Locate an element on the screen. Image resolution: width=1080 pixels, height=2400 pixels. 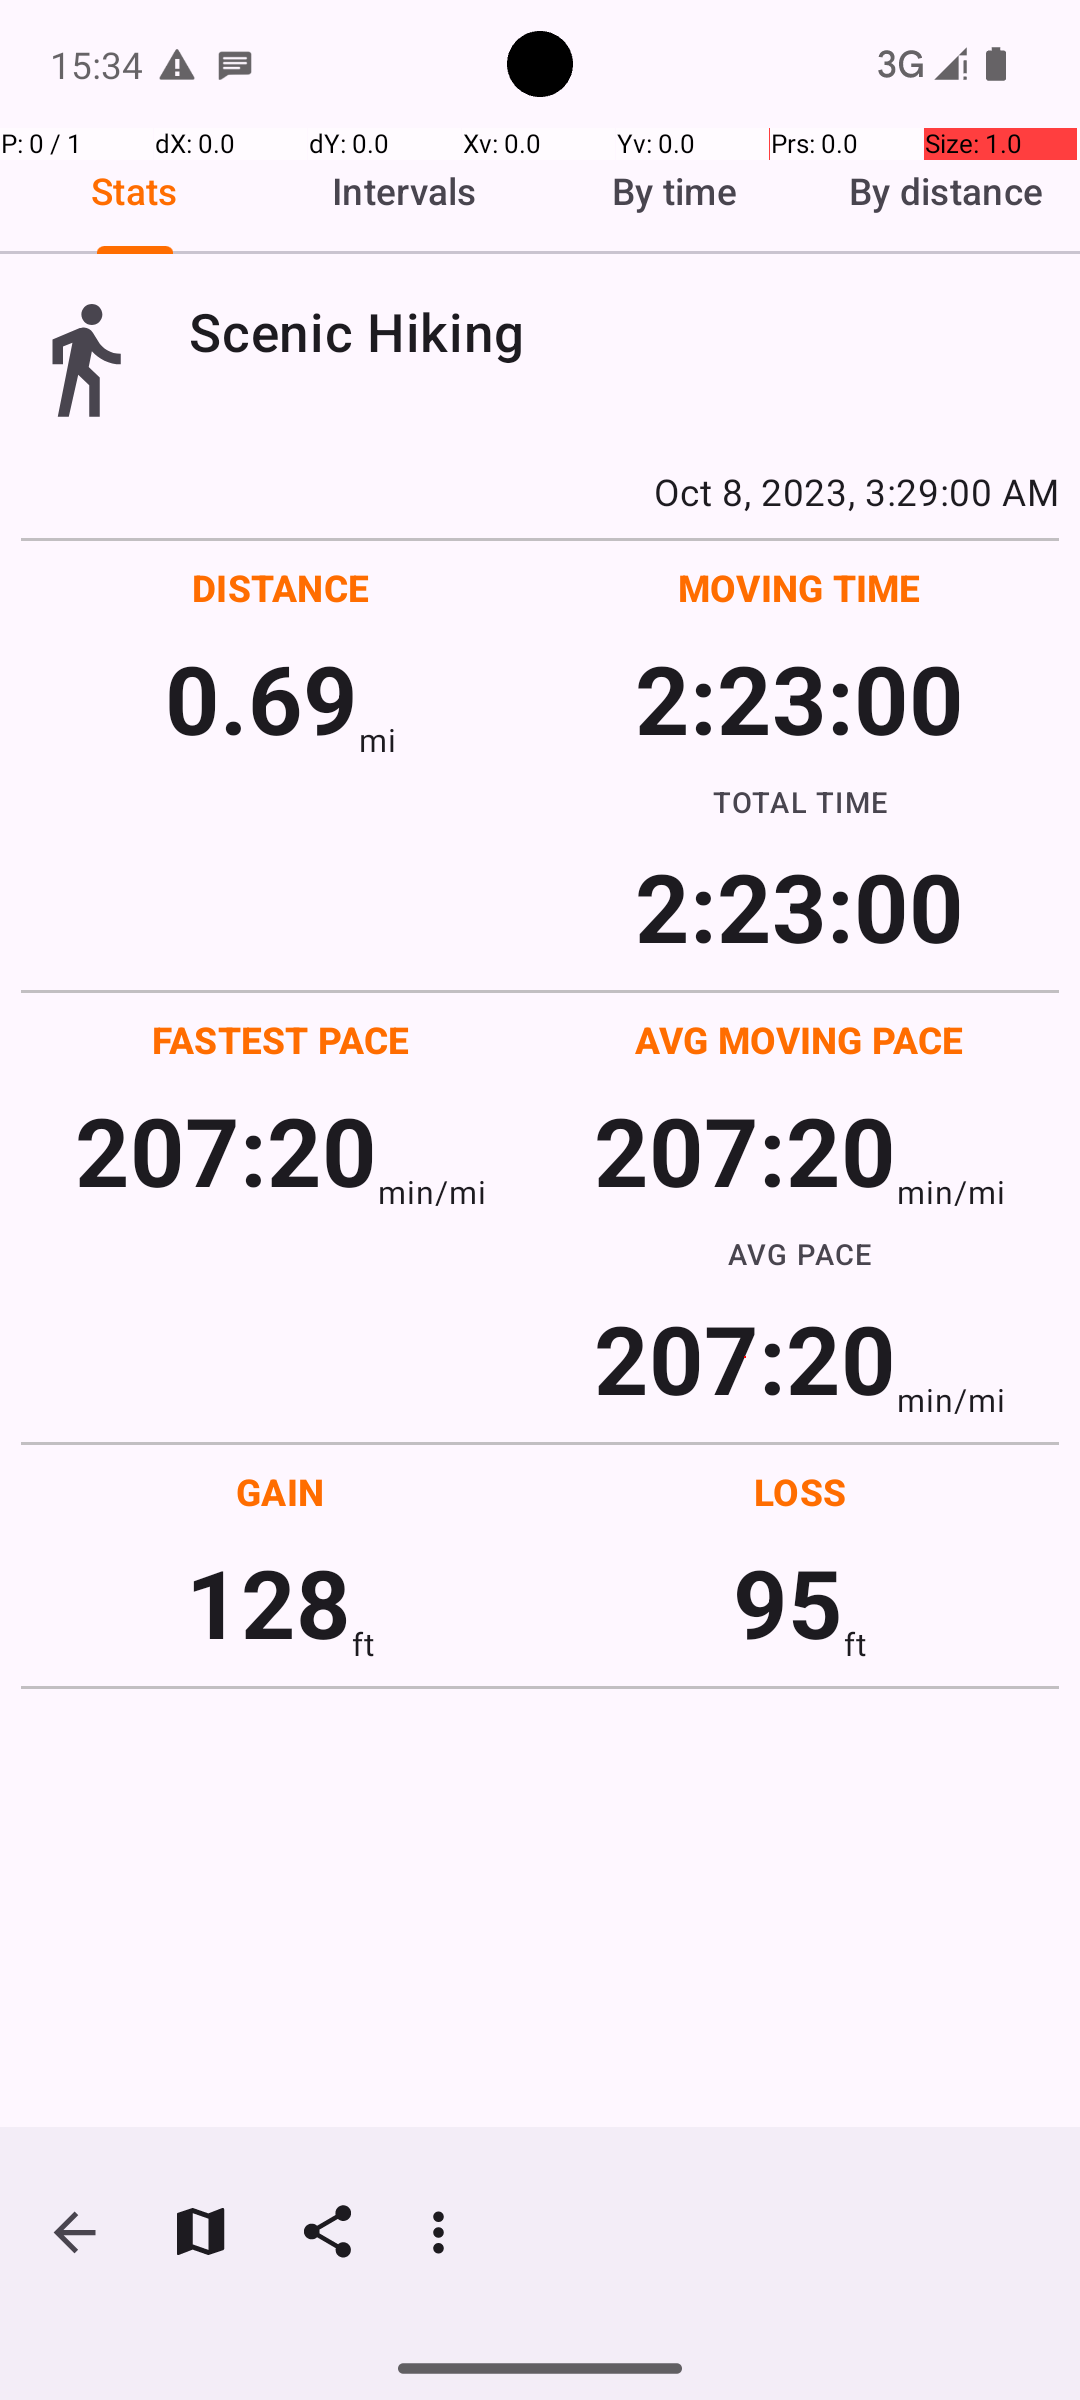
AVG PACE is located at coordinates (800, 1254).